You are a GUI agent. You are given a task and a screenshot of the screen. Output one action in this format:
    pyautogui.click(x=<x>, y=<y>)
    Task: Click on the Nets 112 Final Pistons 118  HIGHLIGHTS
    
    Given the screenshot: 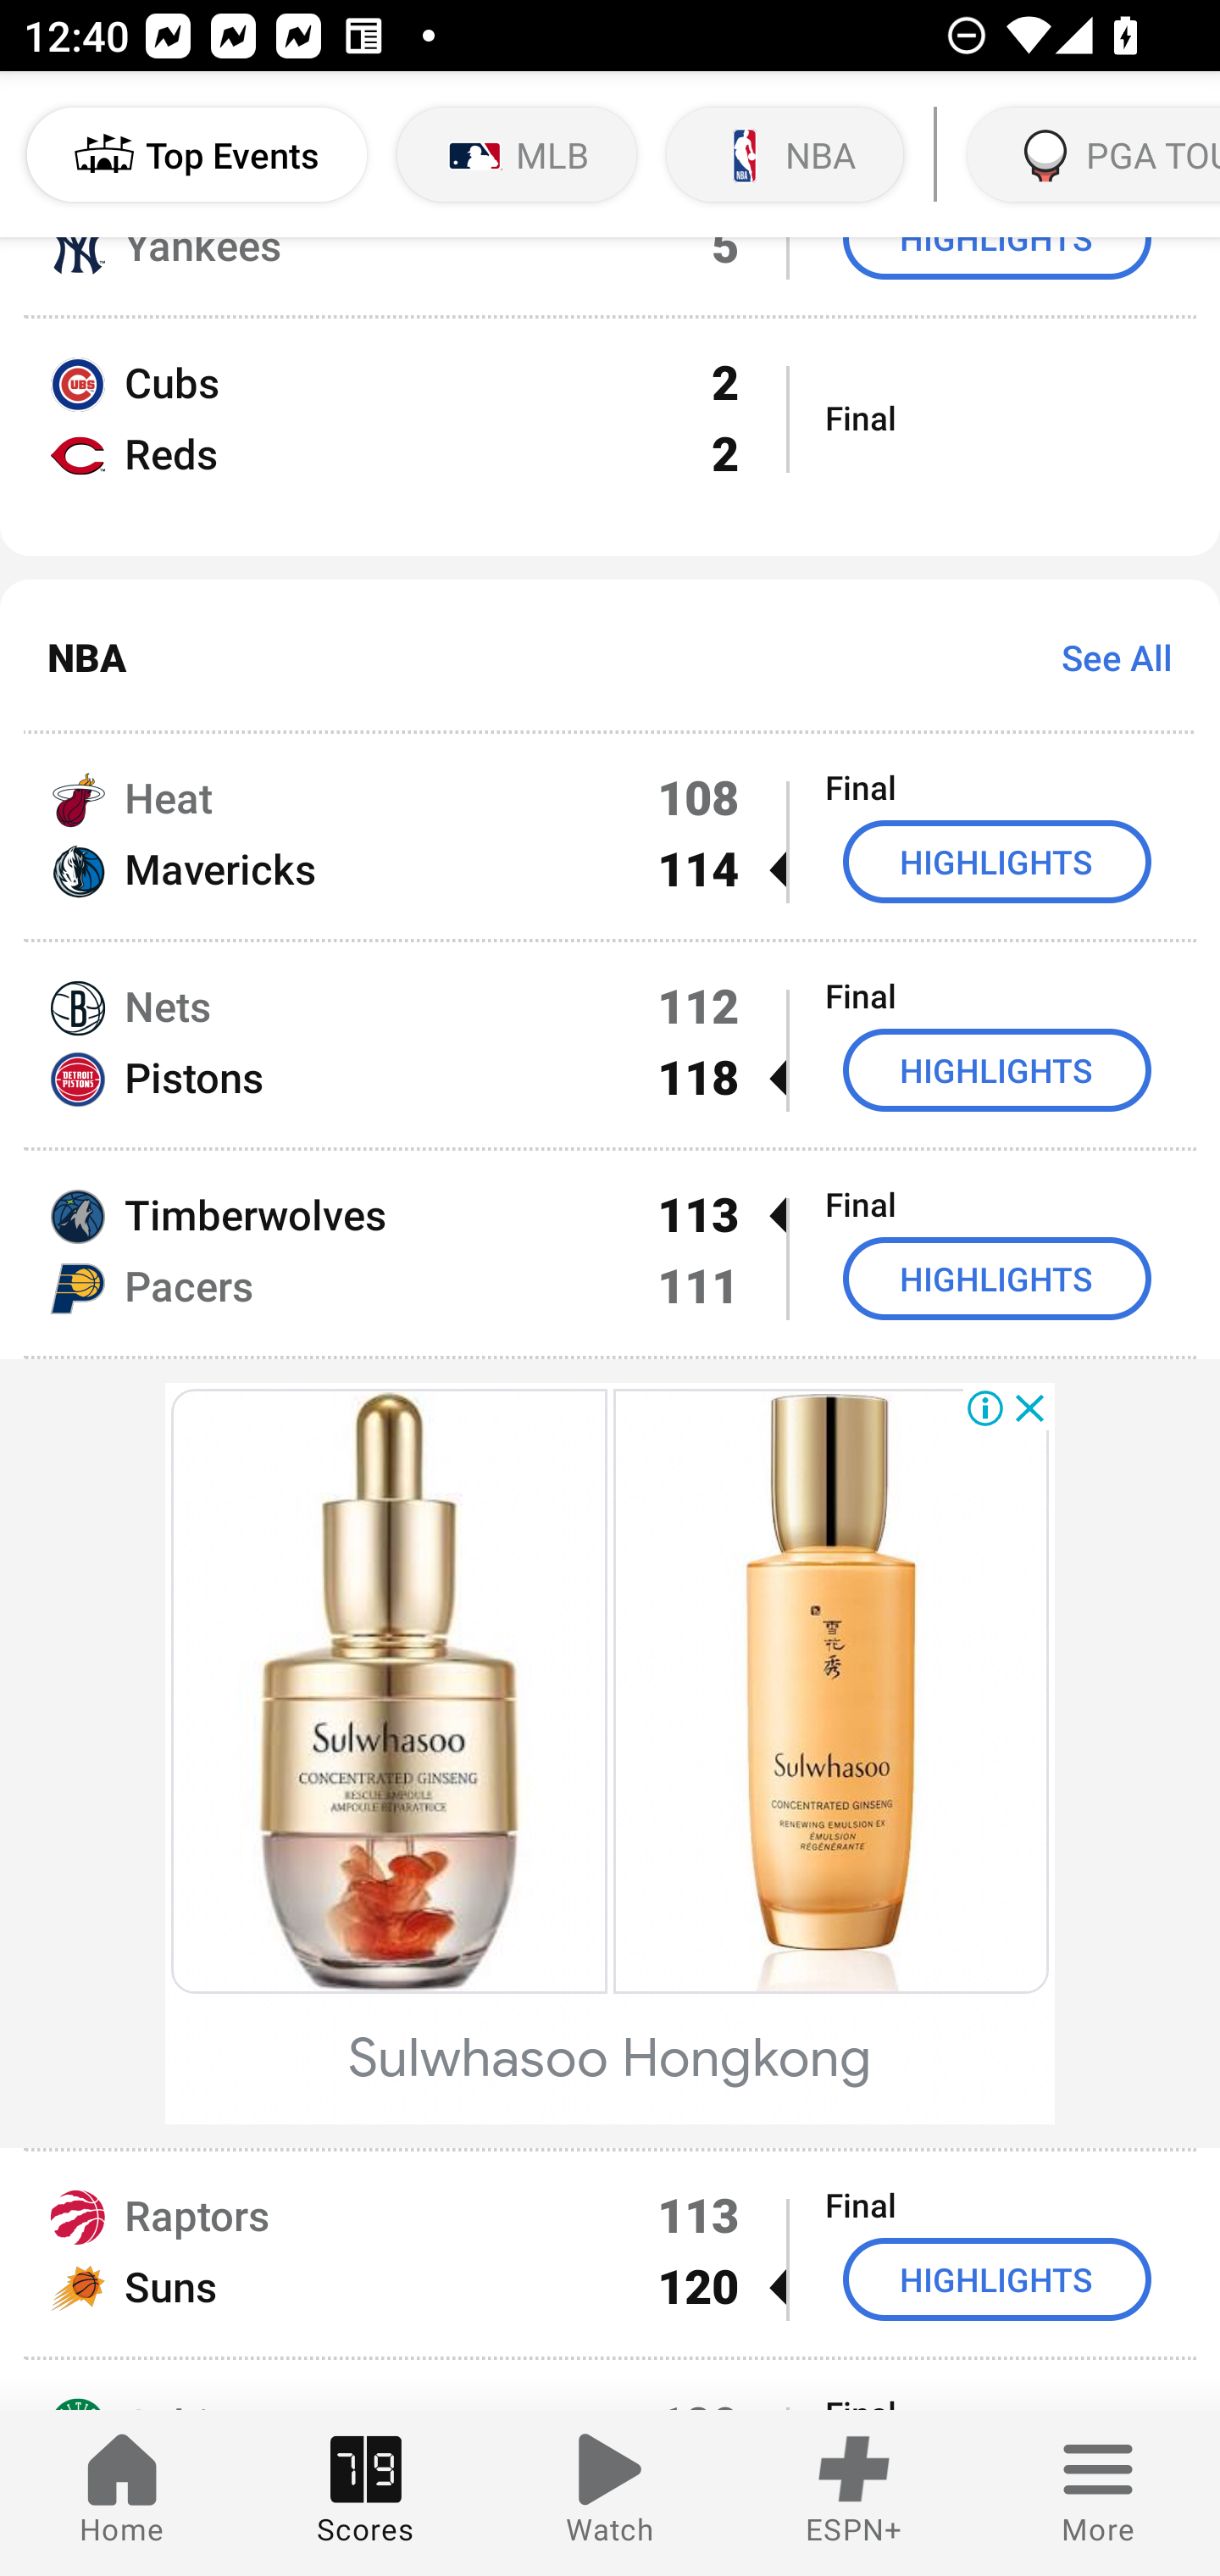 What is the action you would take?
    pyautogui.click(x=610, y=1044)
    